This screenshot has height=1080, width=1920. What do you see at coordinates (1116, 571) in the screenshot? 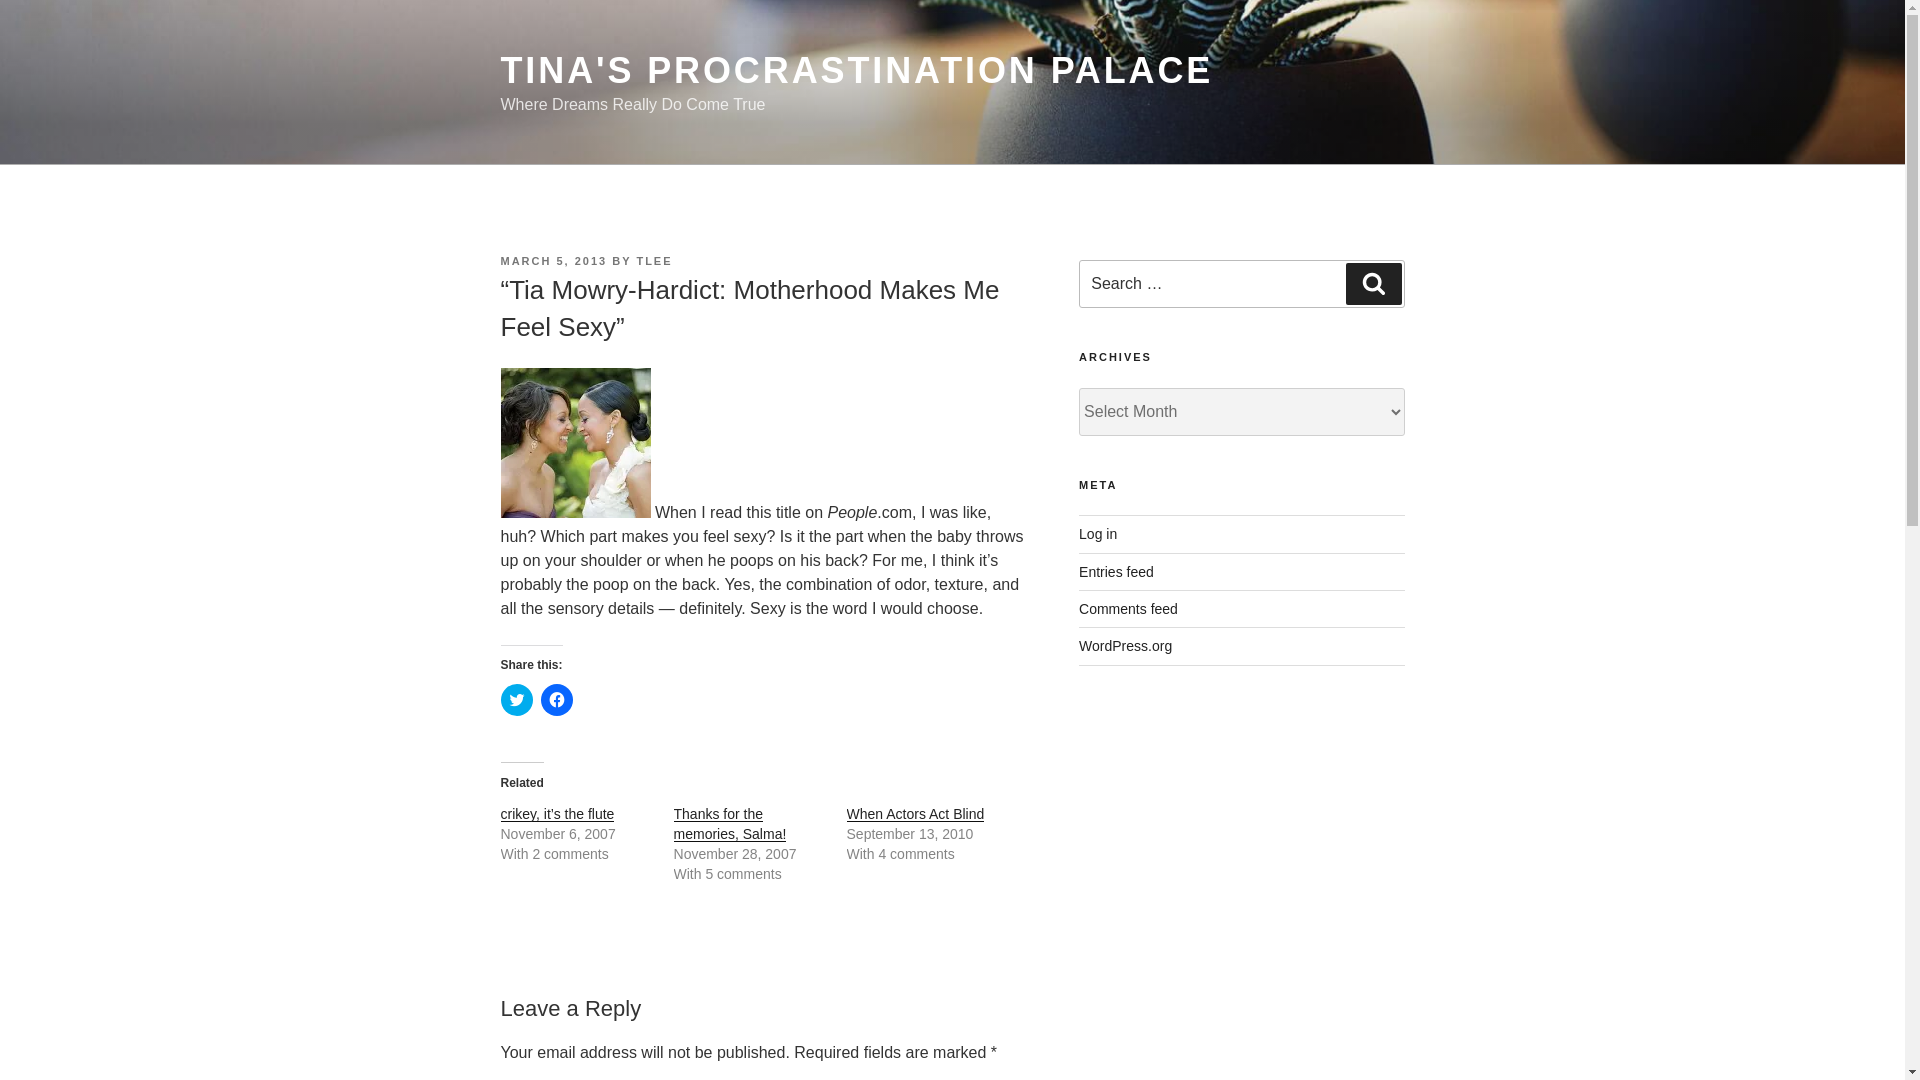
I see `Entries feed` at bounding box center [1116, 571].